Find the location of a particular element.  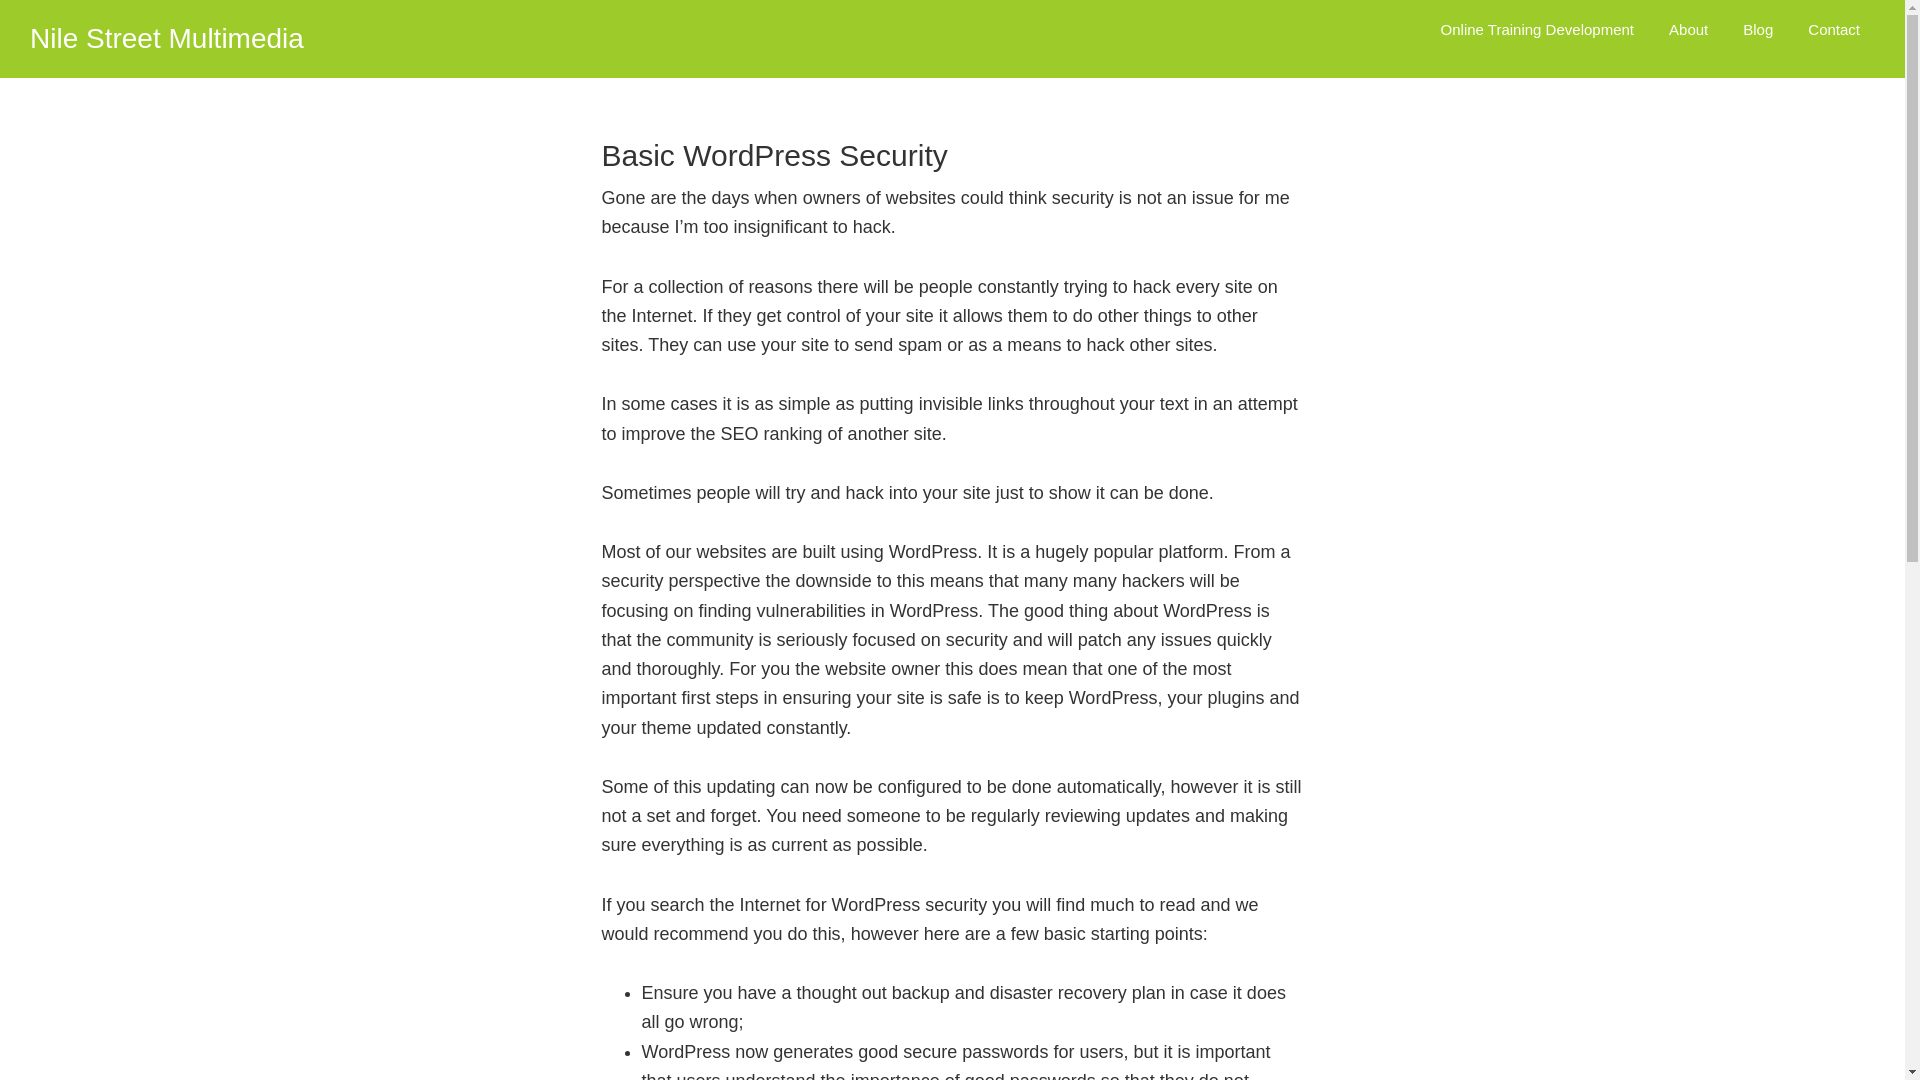

Skip to primary navigation is located at coordinates (0, 0).